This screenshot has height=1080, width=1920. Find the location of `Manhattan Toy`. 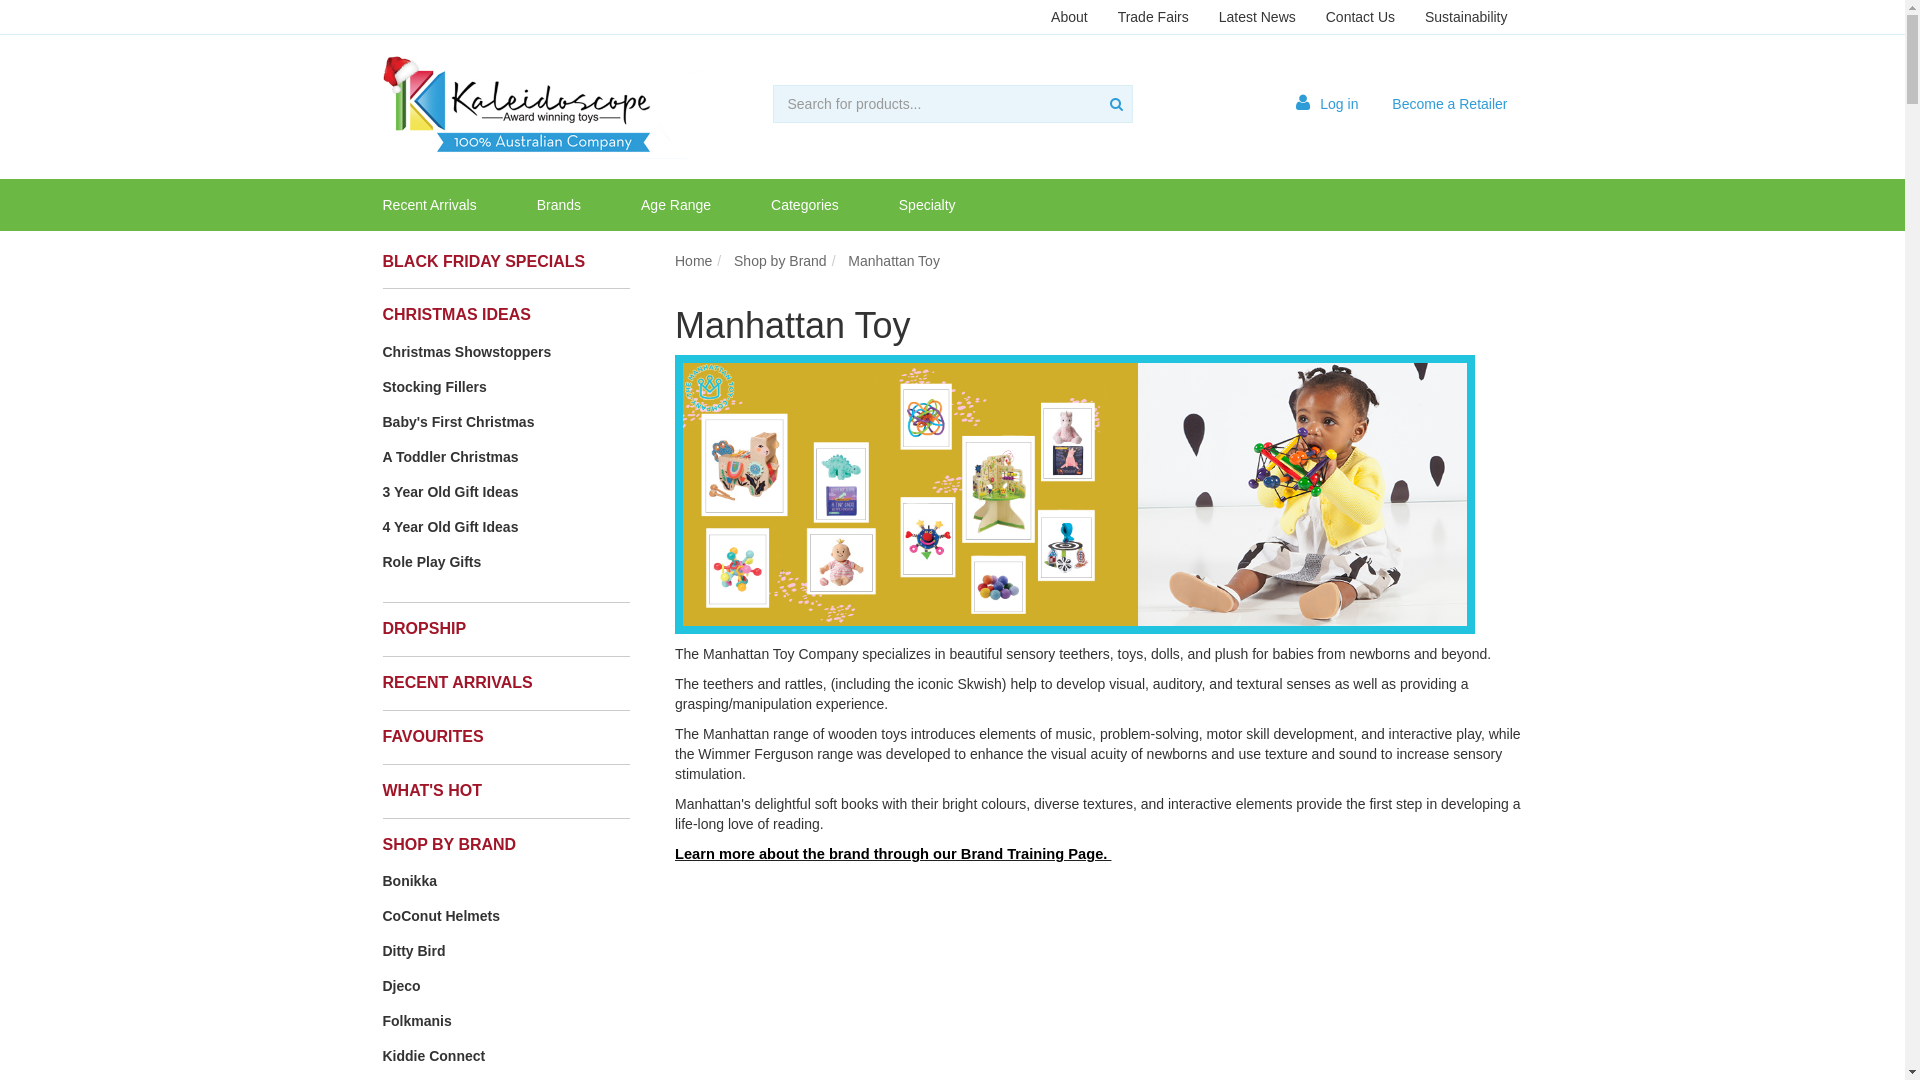

Manhattan Toy is located at coordinates (894, 260).